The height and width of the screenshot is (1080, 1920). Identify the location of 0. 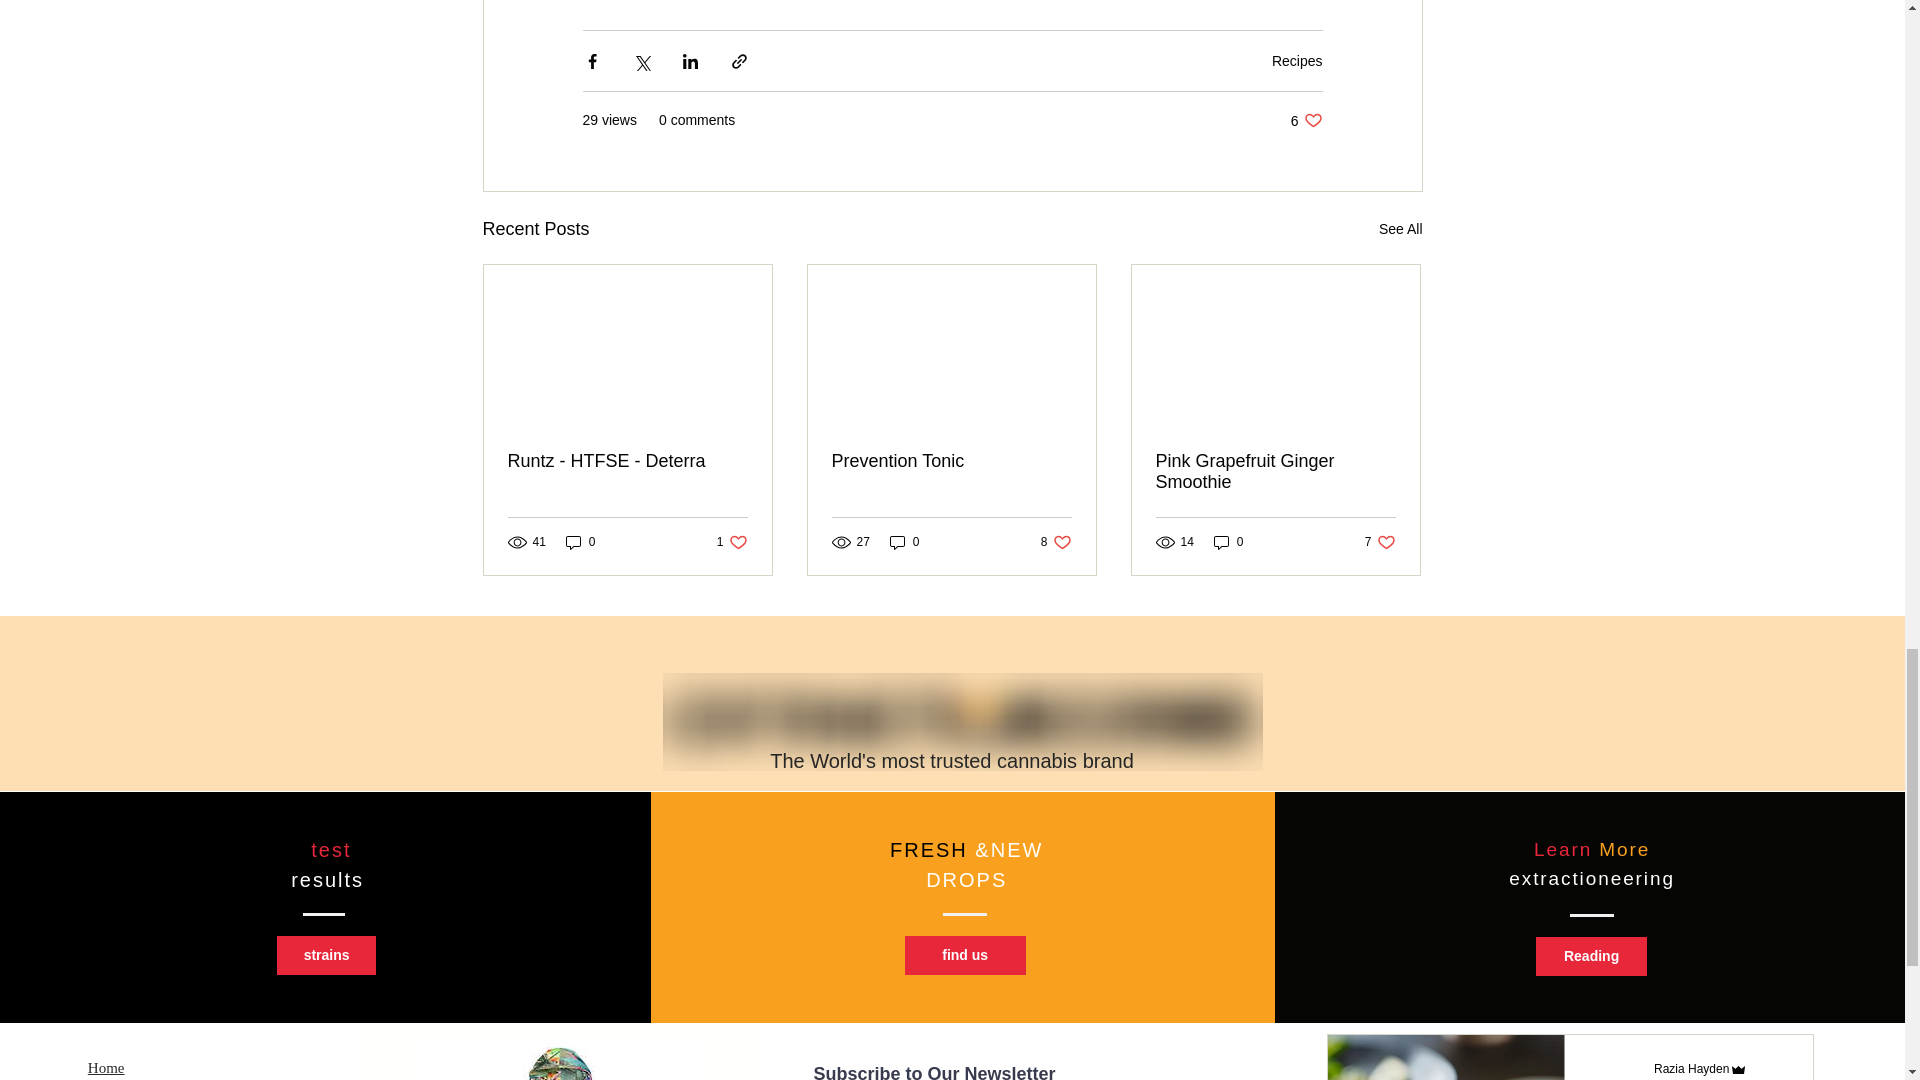
(904, 542).